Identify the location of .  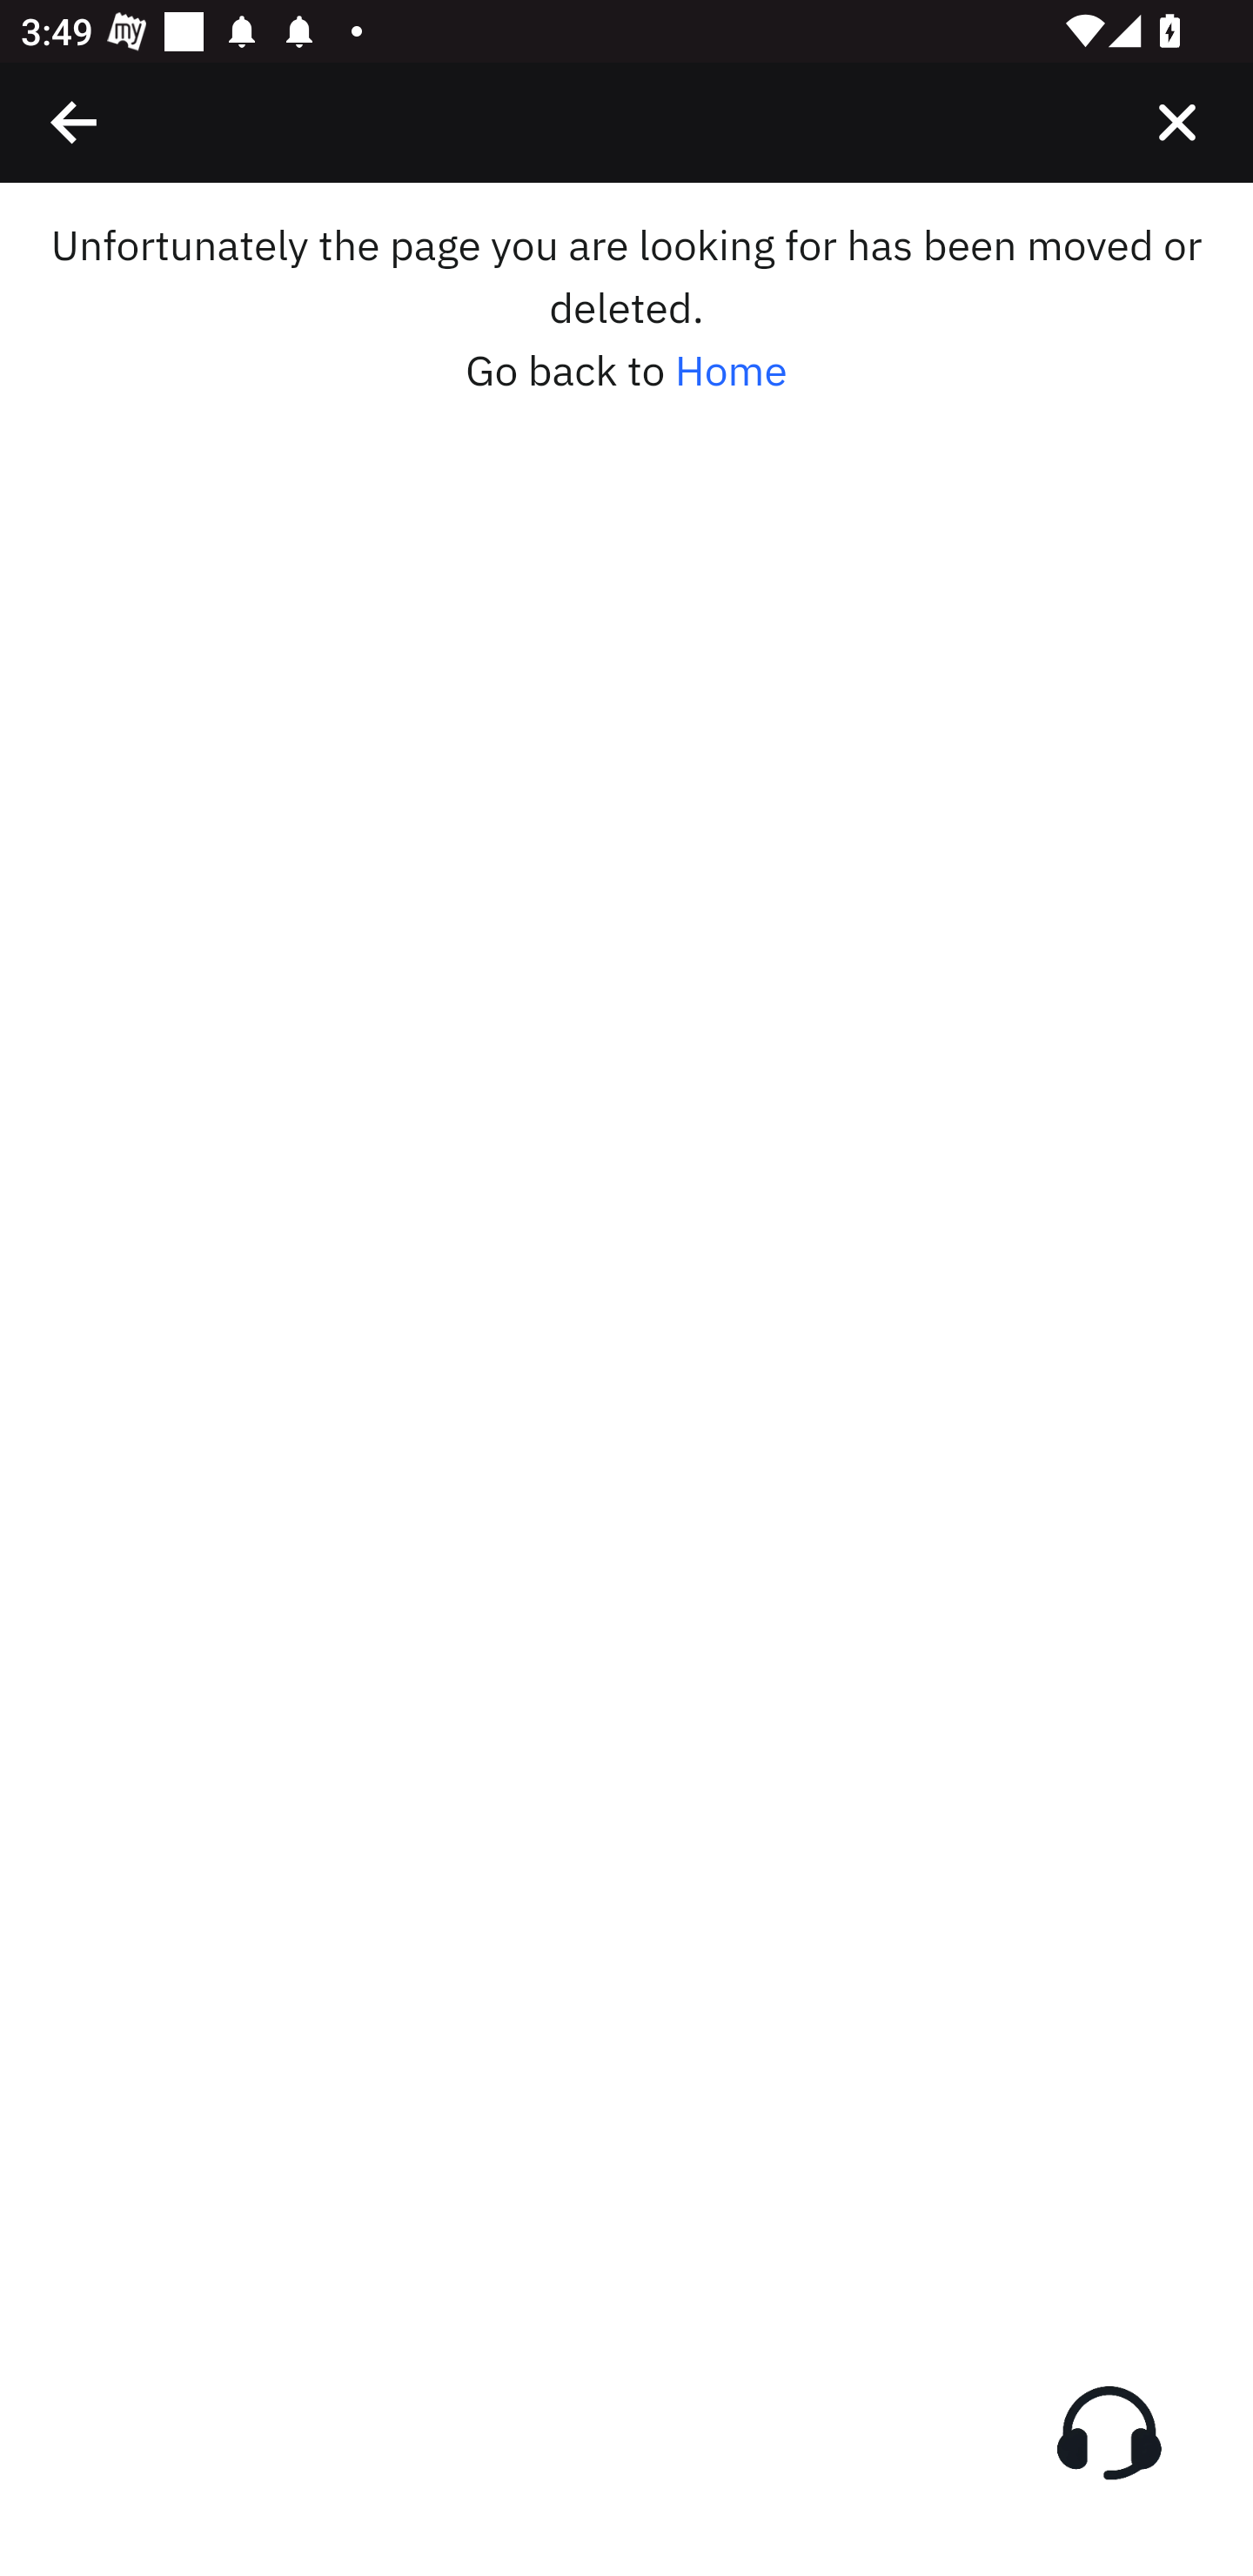
(75, 122).